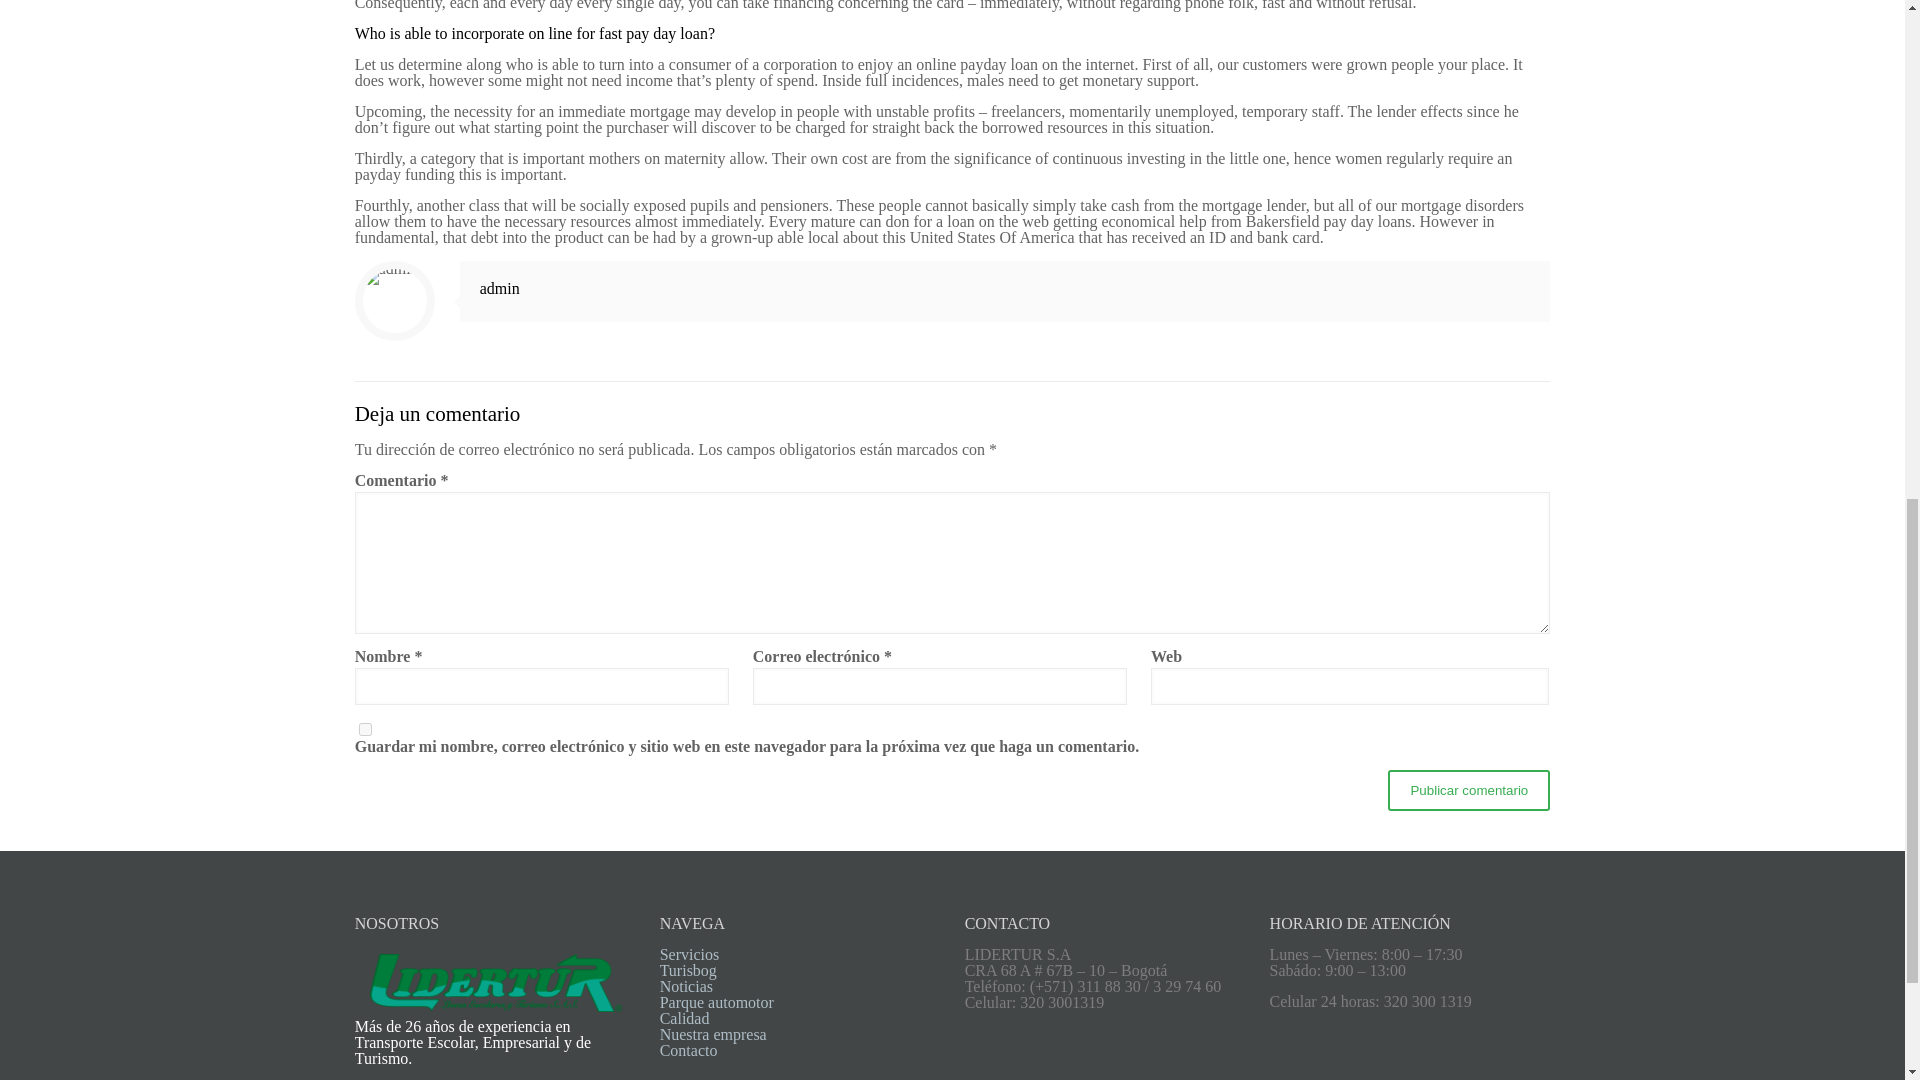 The height and width of the screenshot is (1080, 1920). Describe the element at coordinates (688, 970) in the screenshot. I see `Turisbog` at that location.